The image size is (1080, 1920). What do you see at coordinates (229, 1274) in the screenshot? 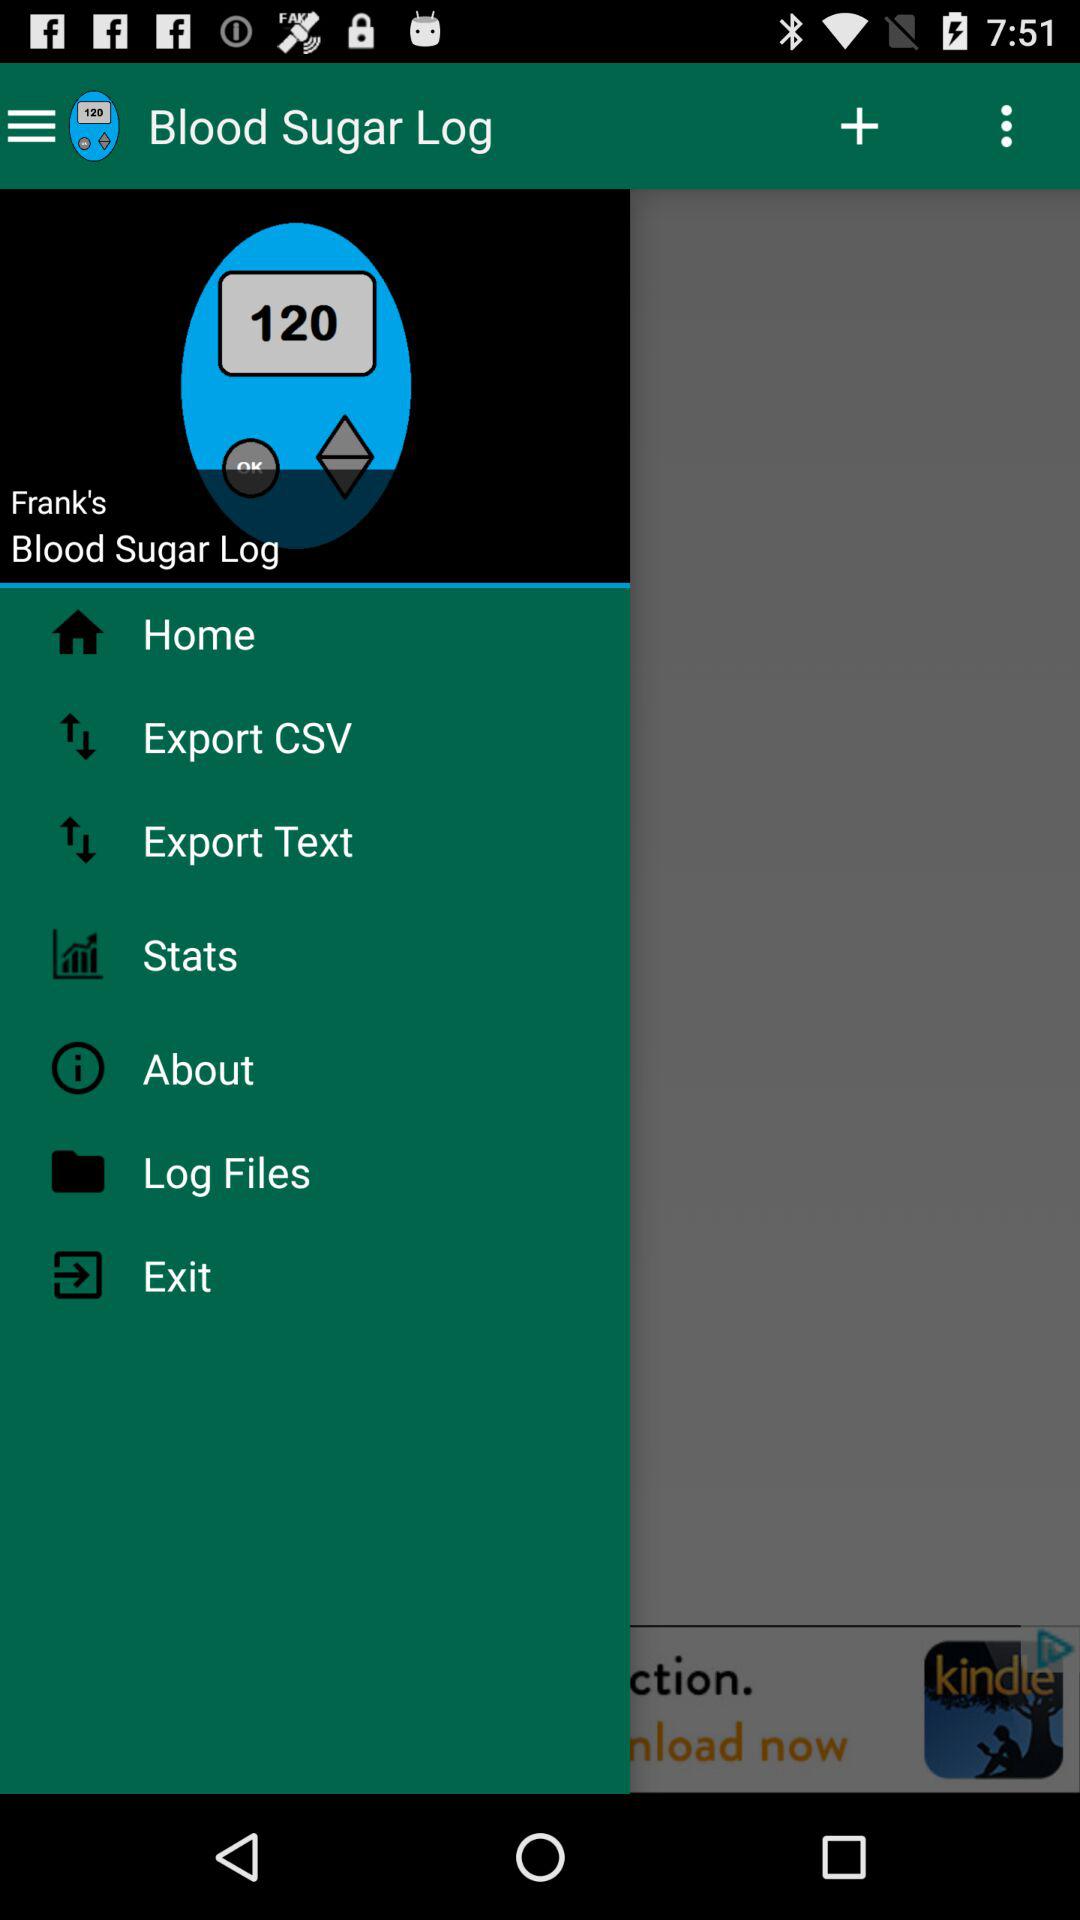
I see `scroll to exit` at bounding box center [229, 1274].